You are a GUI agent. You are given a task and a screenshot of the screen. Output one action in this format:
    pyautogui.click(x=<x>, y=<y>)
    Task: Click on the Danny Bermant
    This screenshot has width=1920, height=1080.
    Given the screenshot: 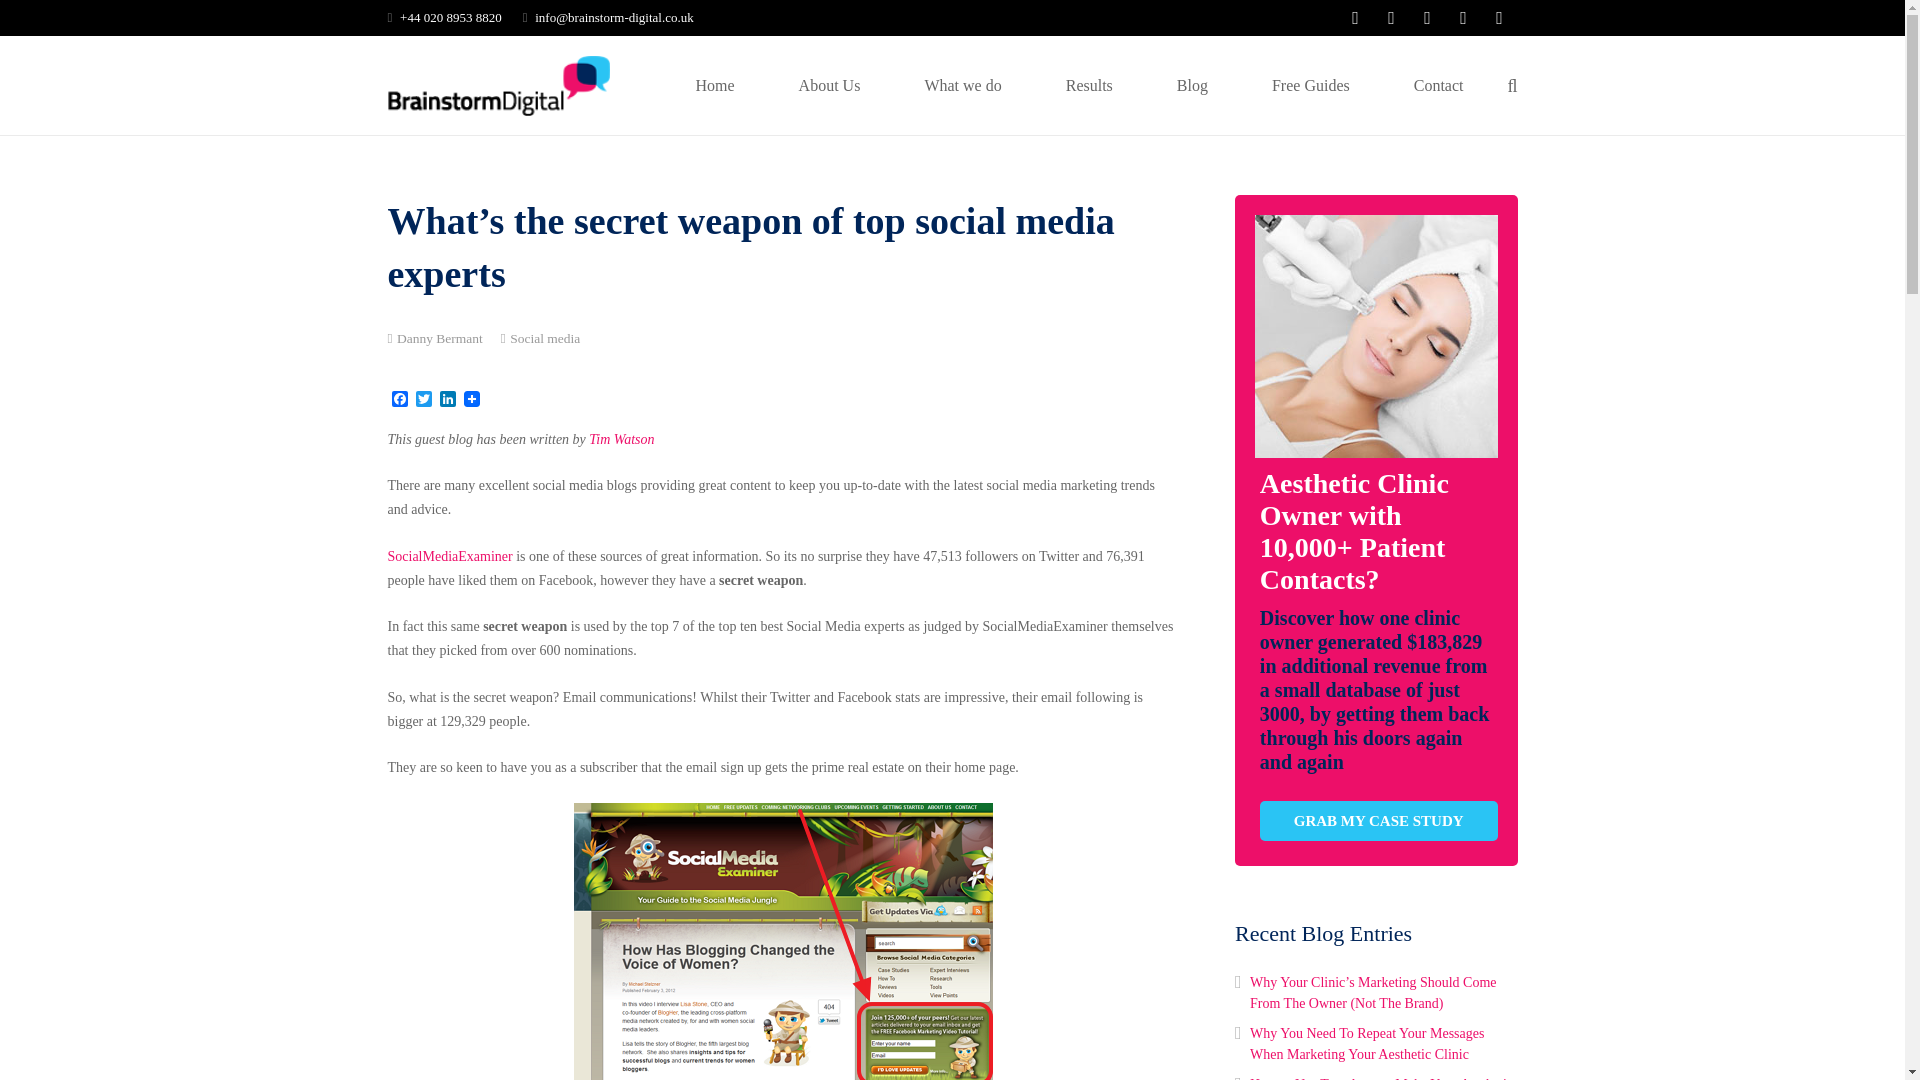 What is the action you would take?
    pyautogui.click(x=440, y=338)
    